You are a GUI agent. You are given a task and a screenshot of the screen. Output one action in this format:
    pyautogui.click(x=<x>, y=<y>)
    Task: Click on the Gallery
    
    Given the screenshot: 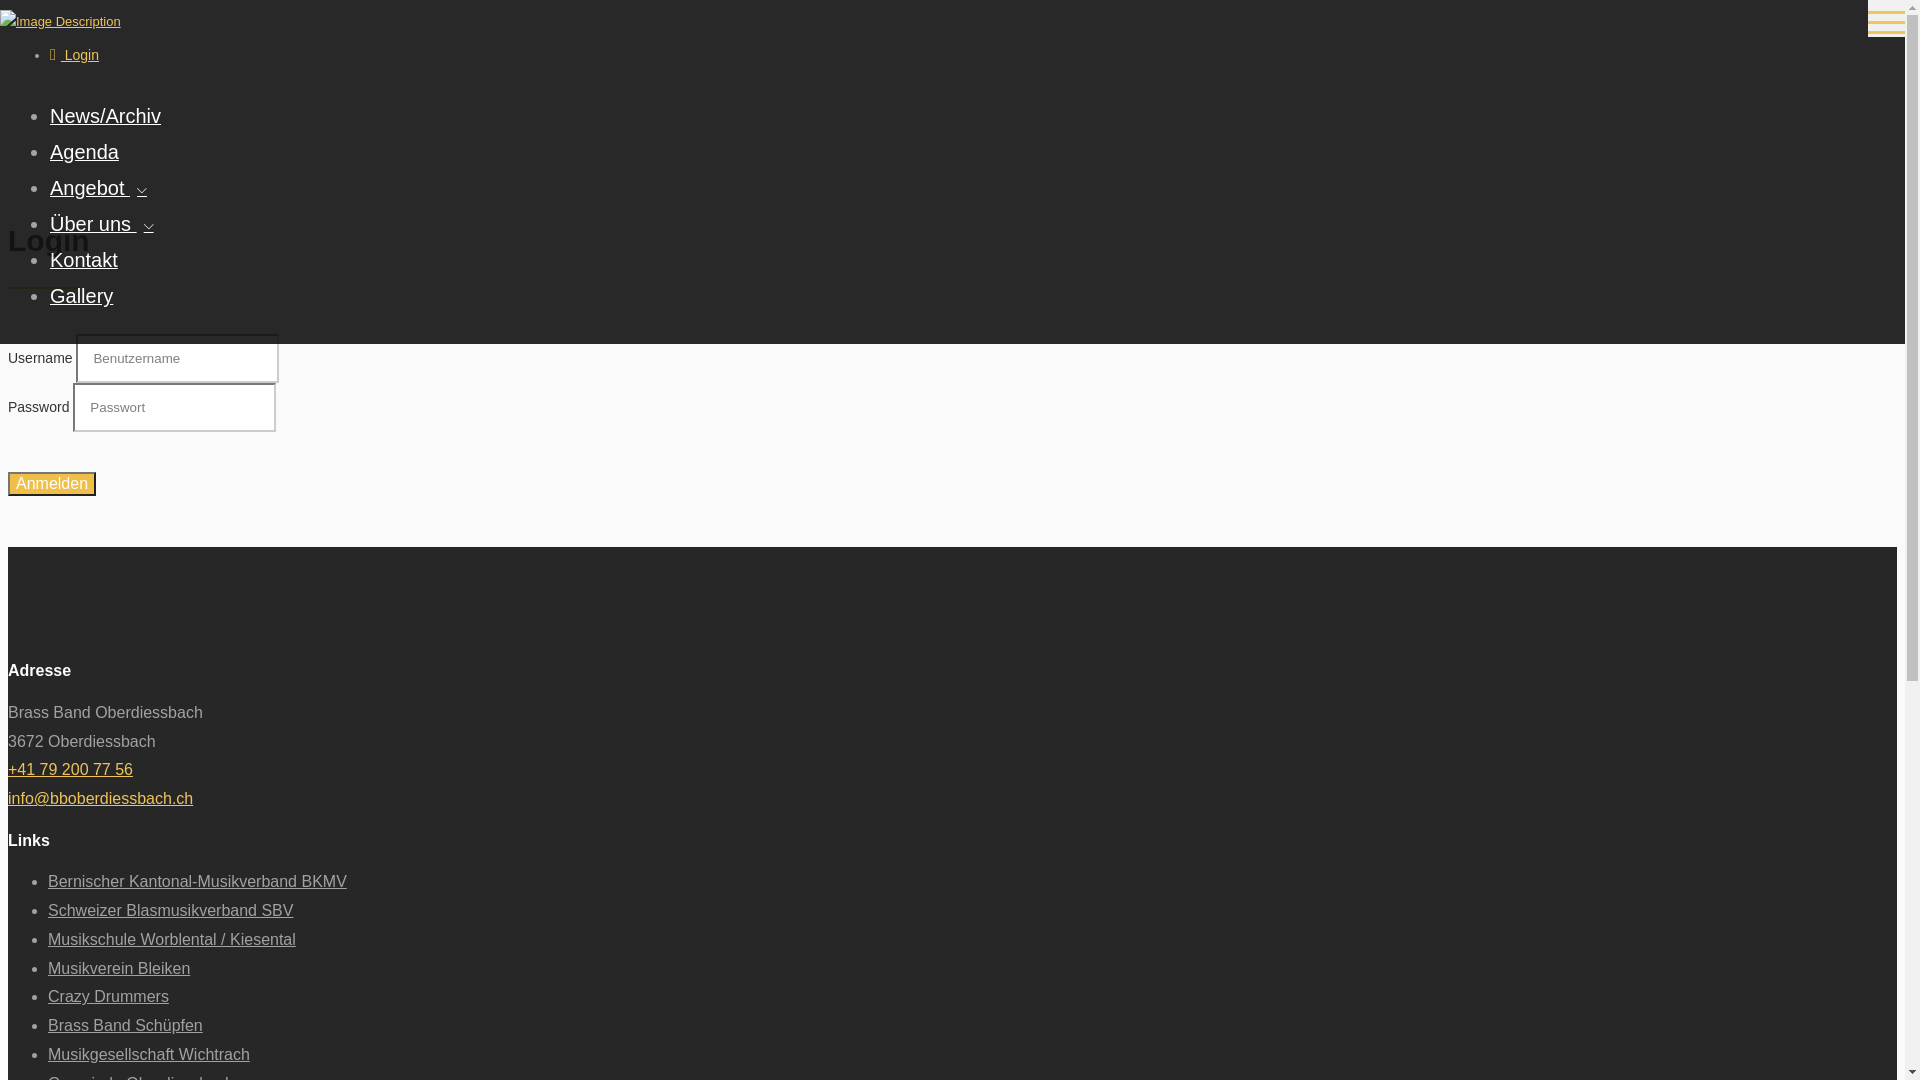 What is the action you would take?
    pyautogui.click(x=82, y=296)
    